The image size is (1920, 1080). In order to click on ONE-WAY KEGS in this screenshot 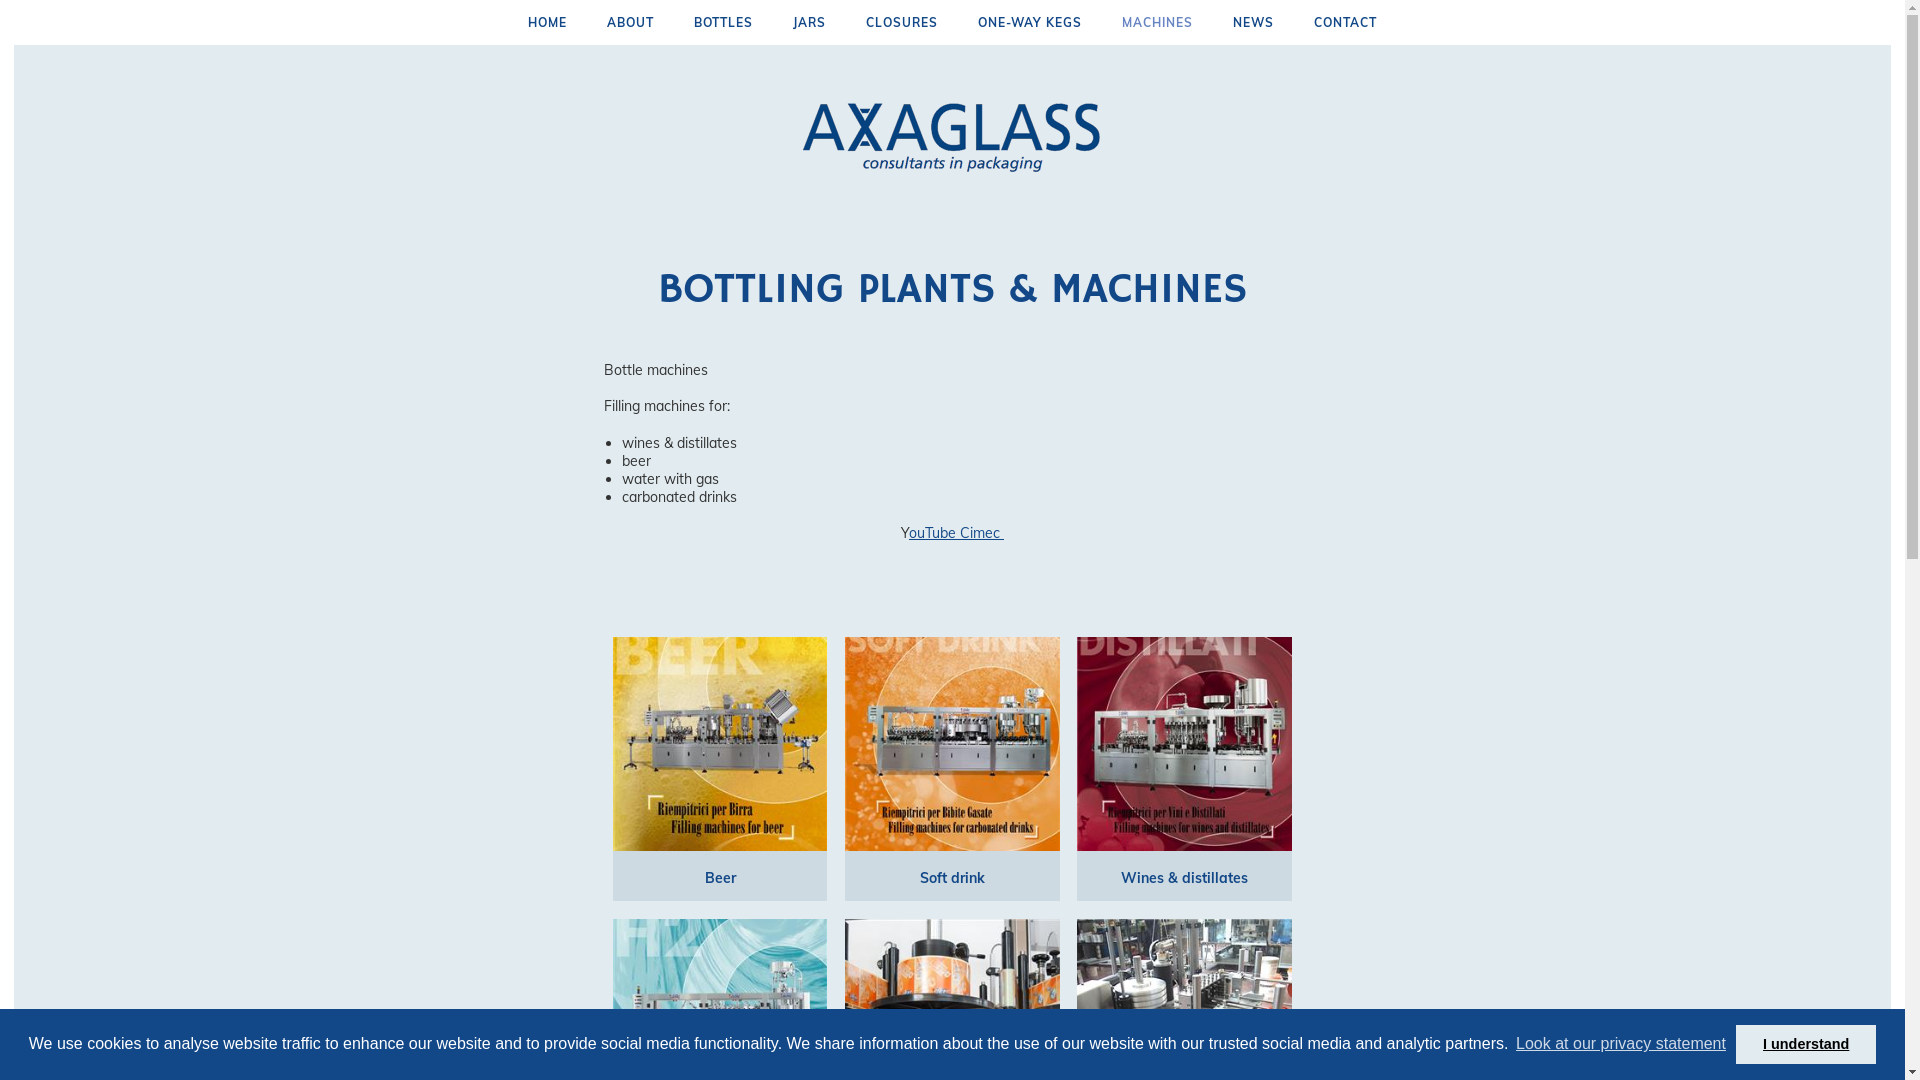, I will do `click(1030, 22)`.